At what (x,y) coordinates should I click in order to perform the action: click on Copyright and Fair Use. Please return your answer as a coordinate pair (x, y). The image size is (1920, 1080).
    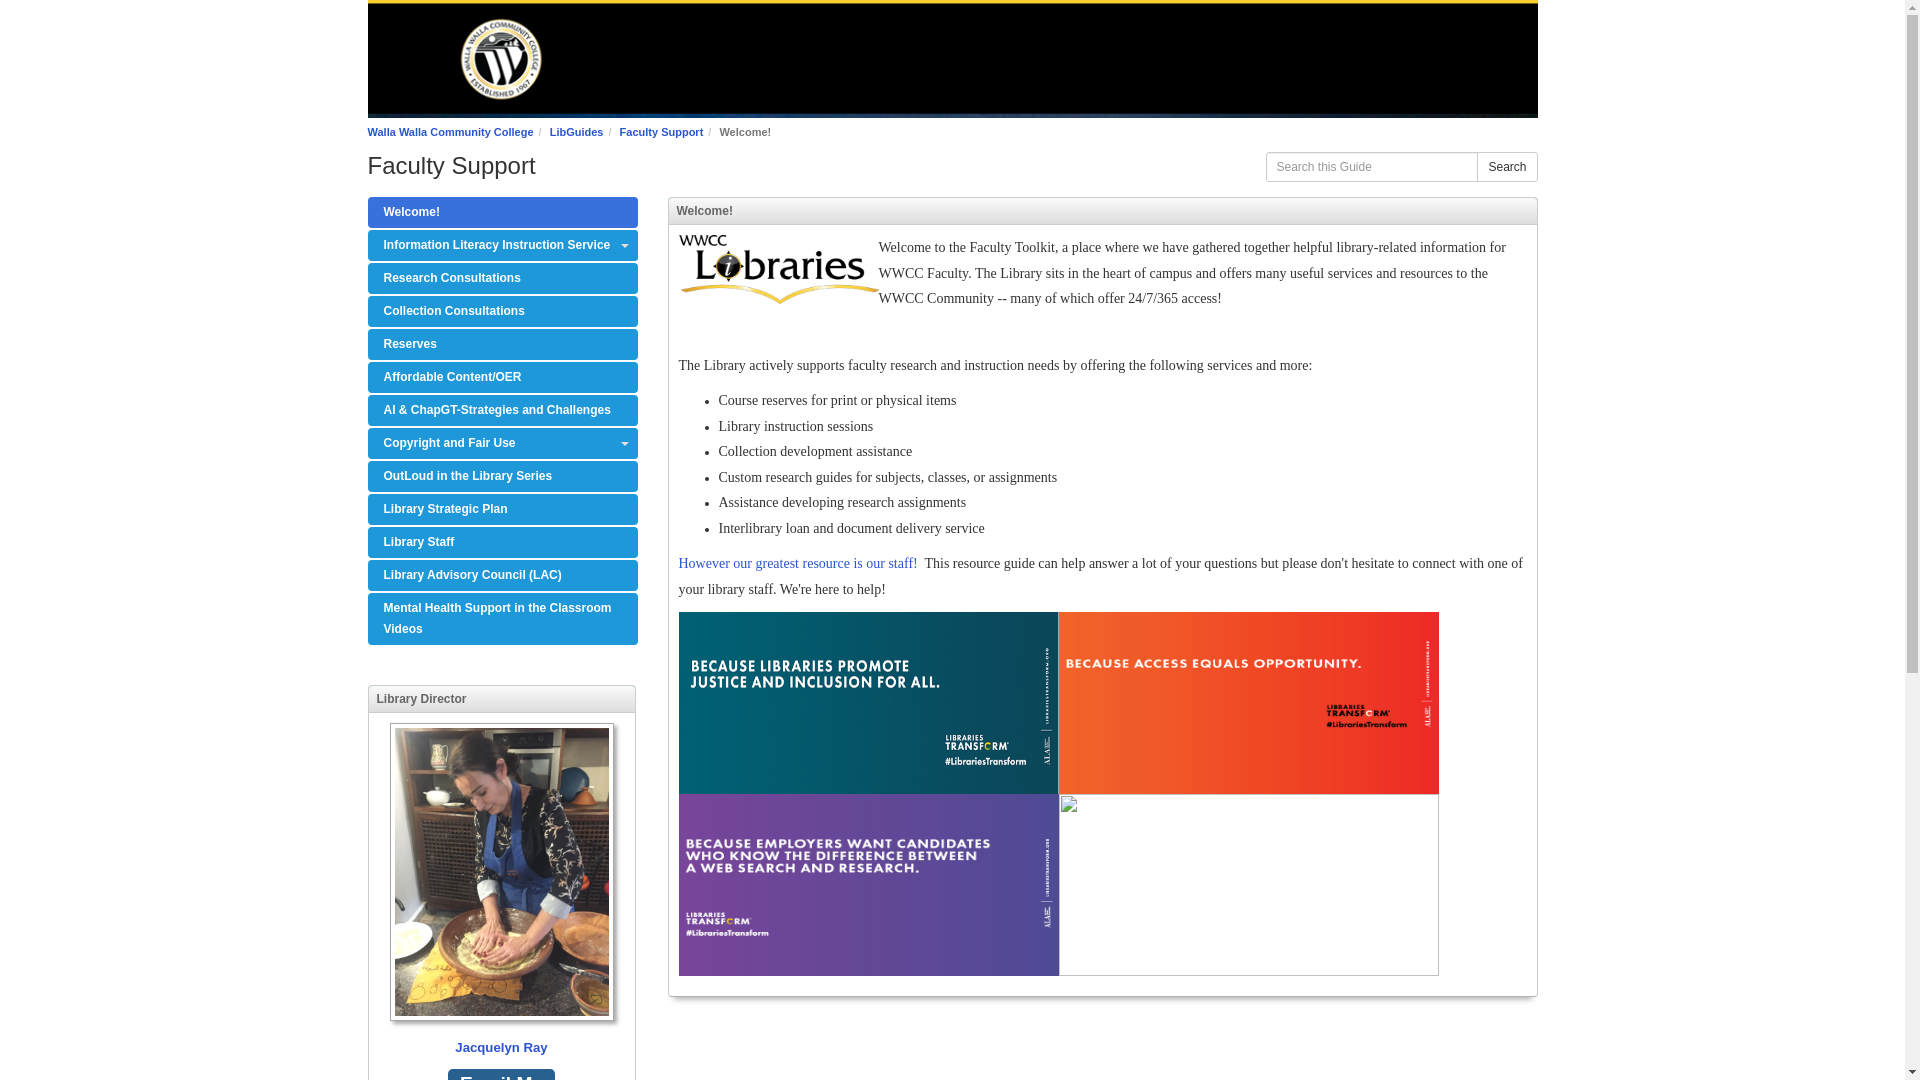
    Looking at the image, I should click on (502, 443).